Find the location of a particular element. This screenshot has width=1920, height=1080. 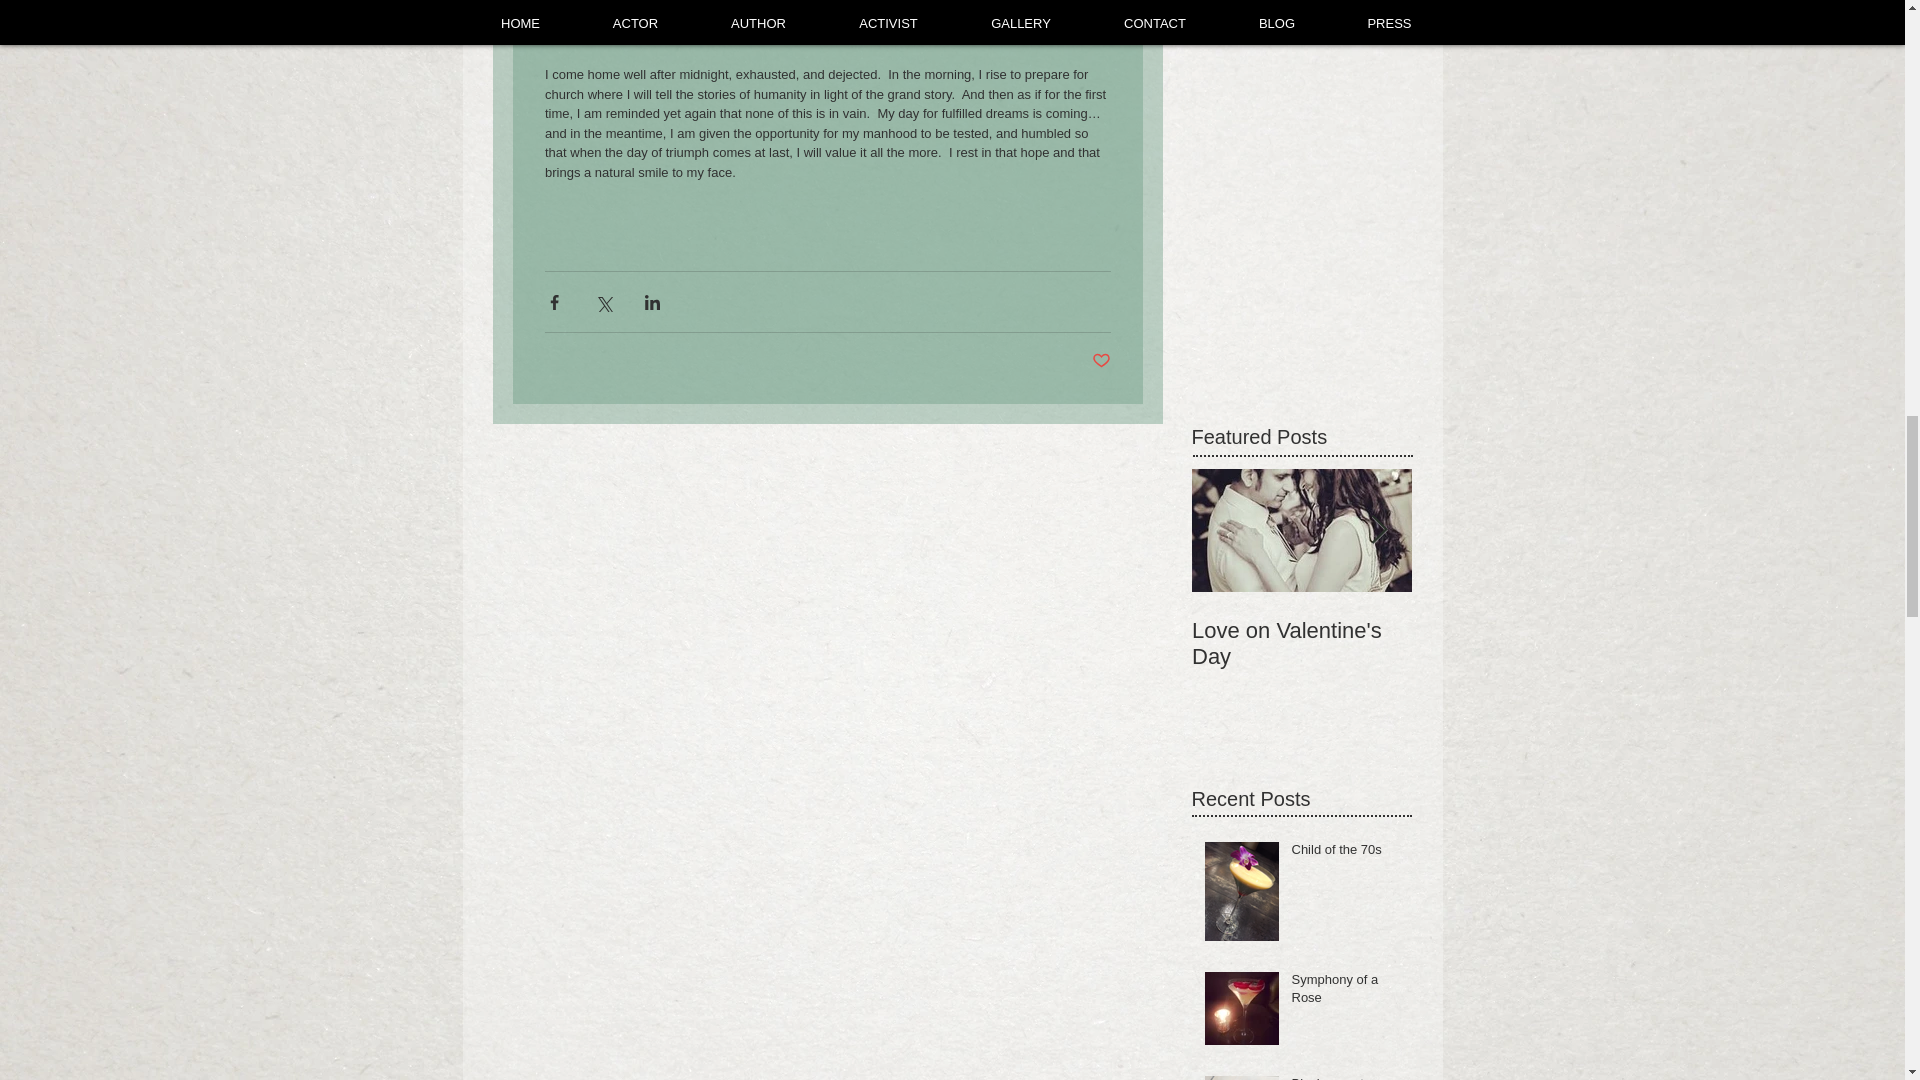

Blackcurrant Fresca is located at coordinates (1346, 1077).